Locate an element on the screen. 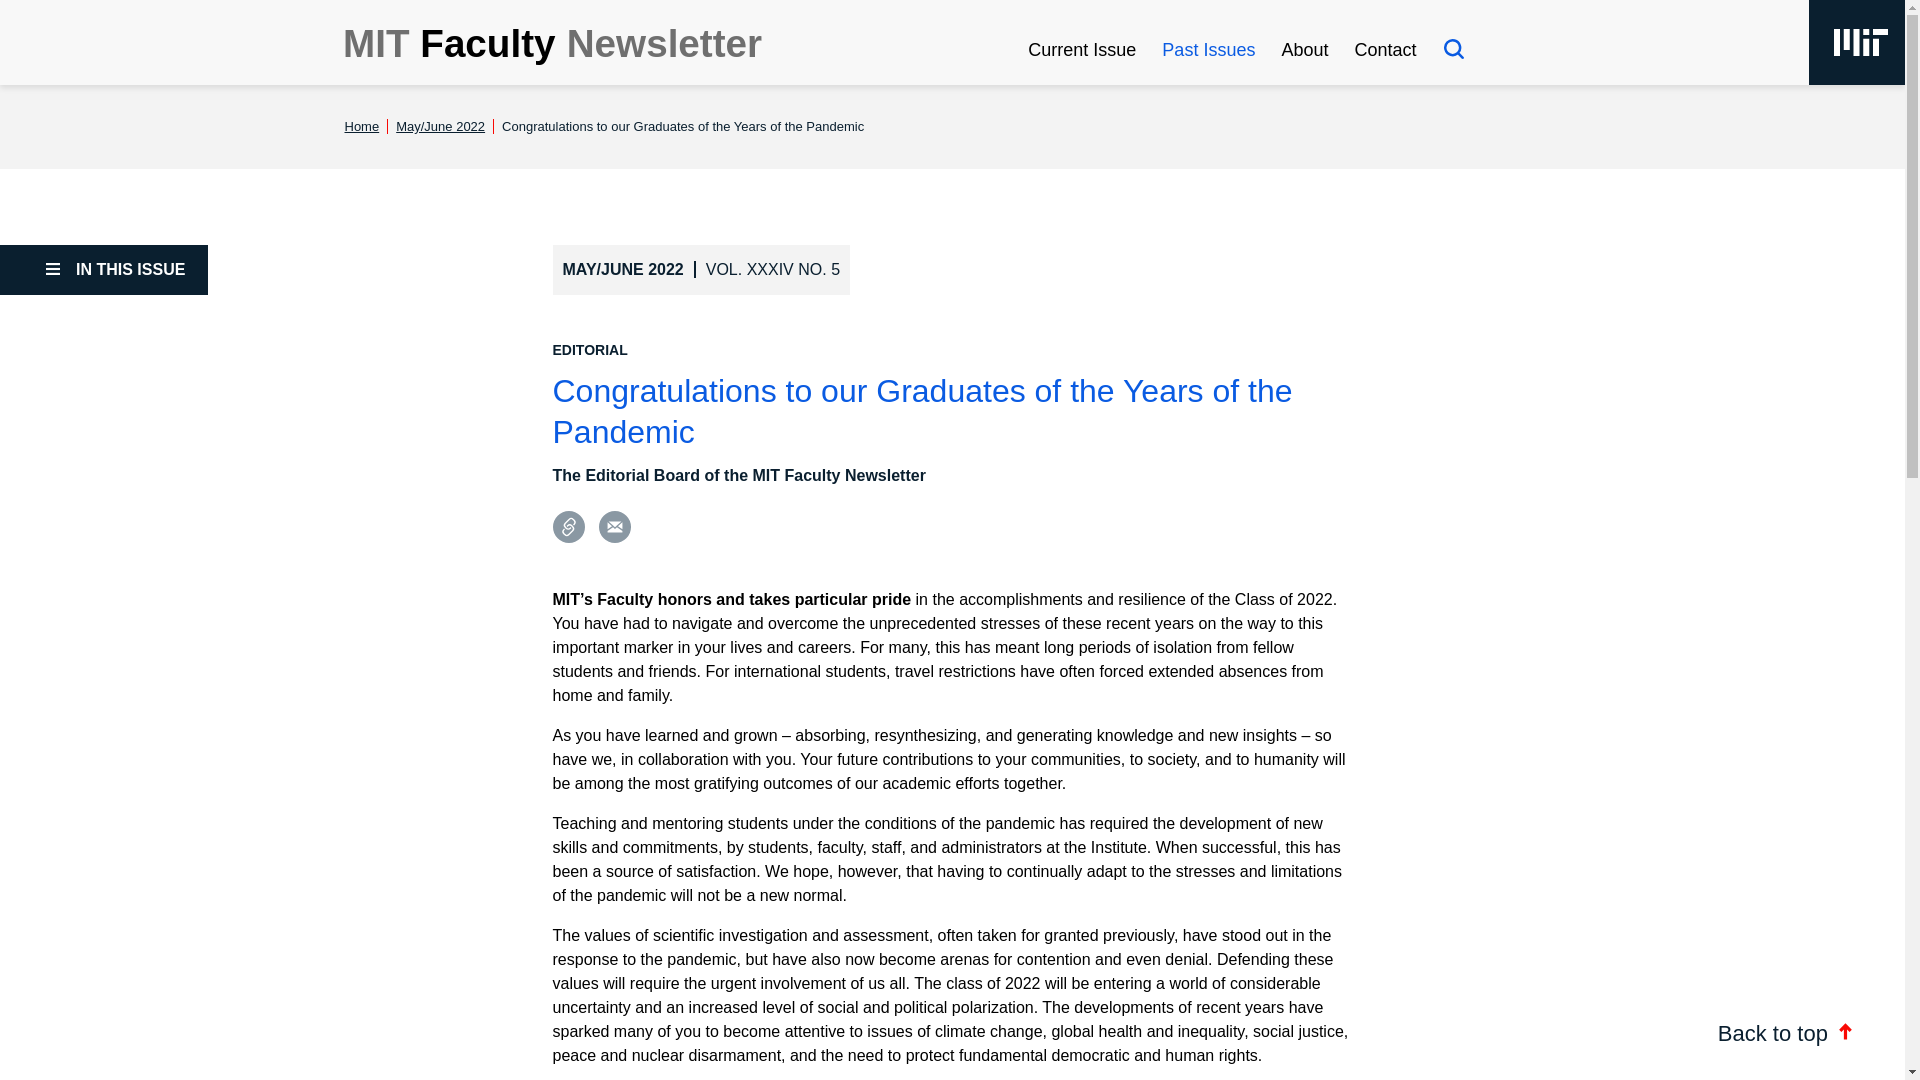  Current Issue is located at coordinates (1082, 49).